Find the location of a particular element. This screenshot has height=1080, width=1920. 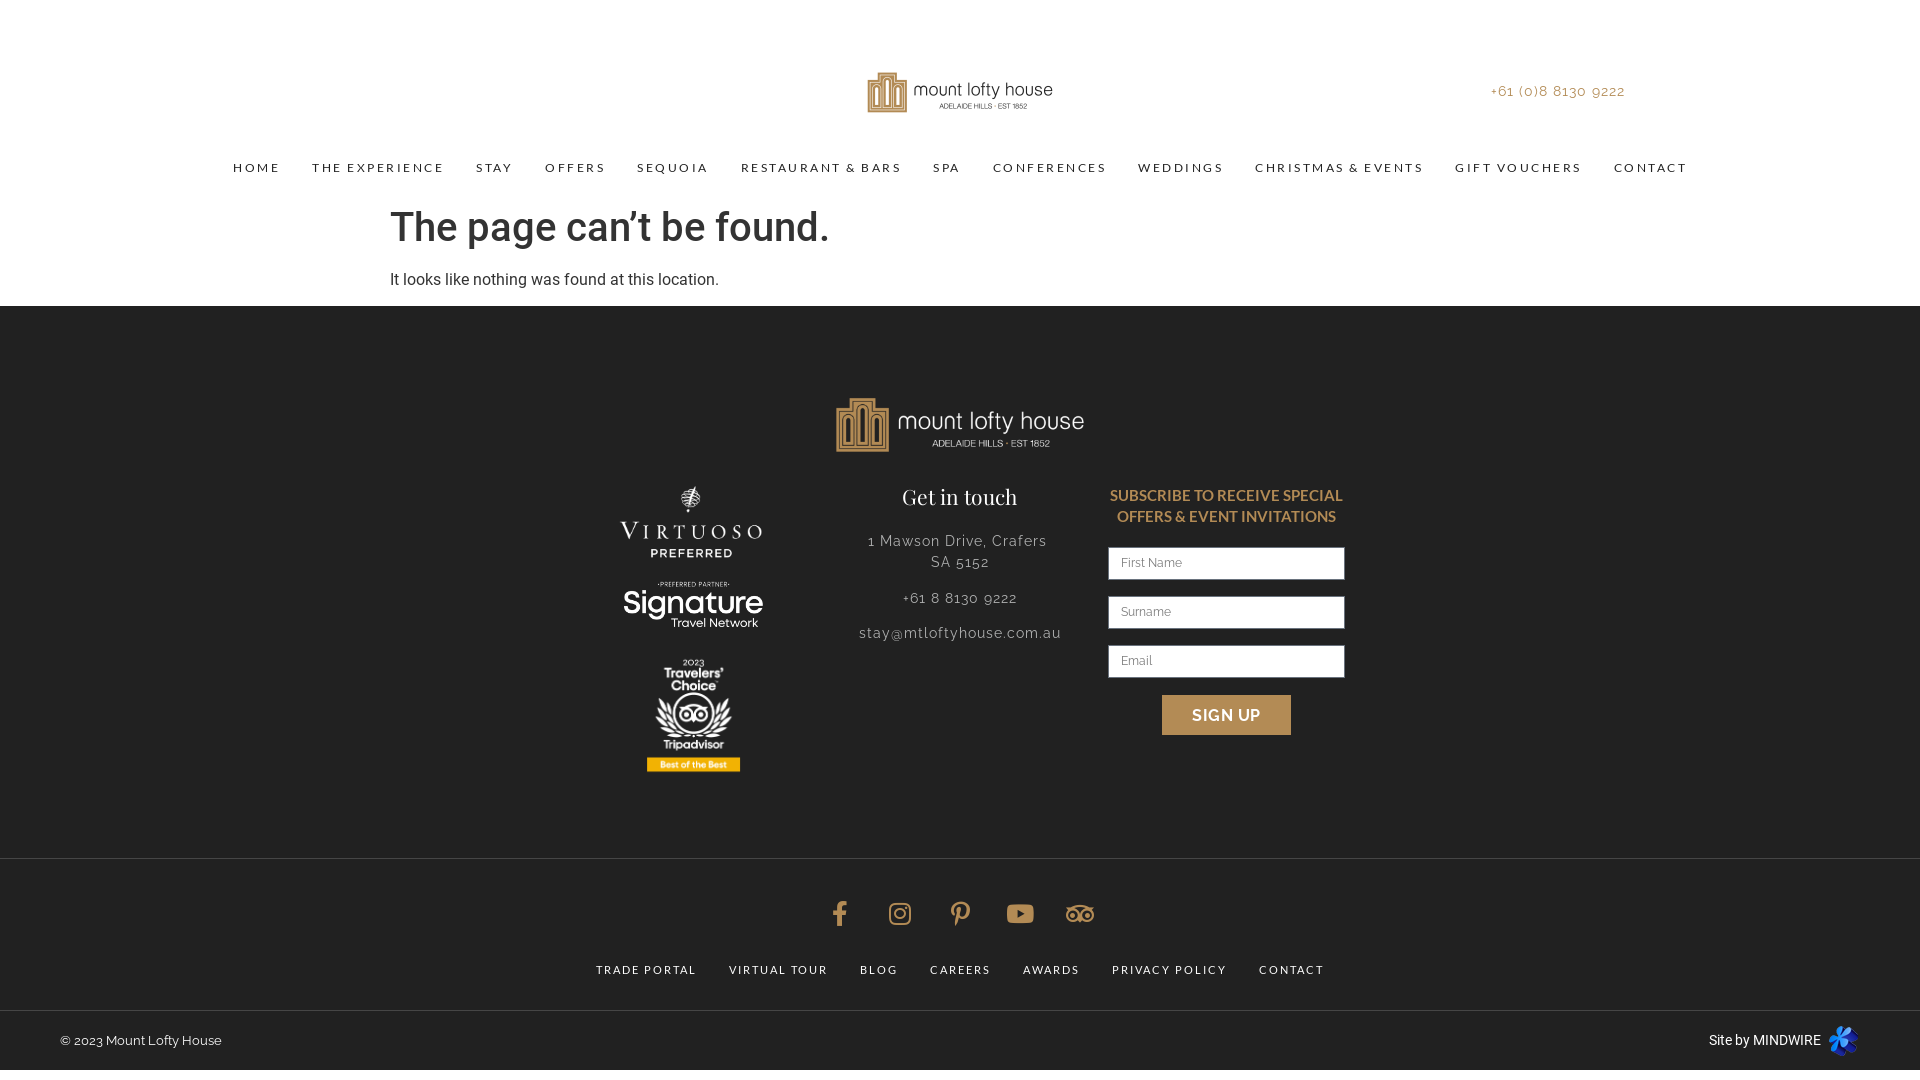

+61 8 8130 9222 is located at coordinates (960, 598).